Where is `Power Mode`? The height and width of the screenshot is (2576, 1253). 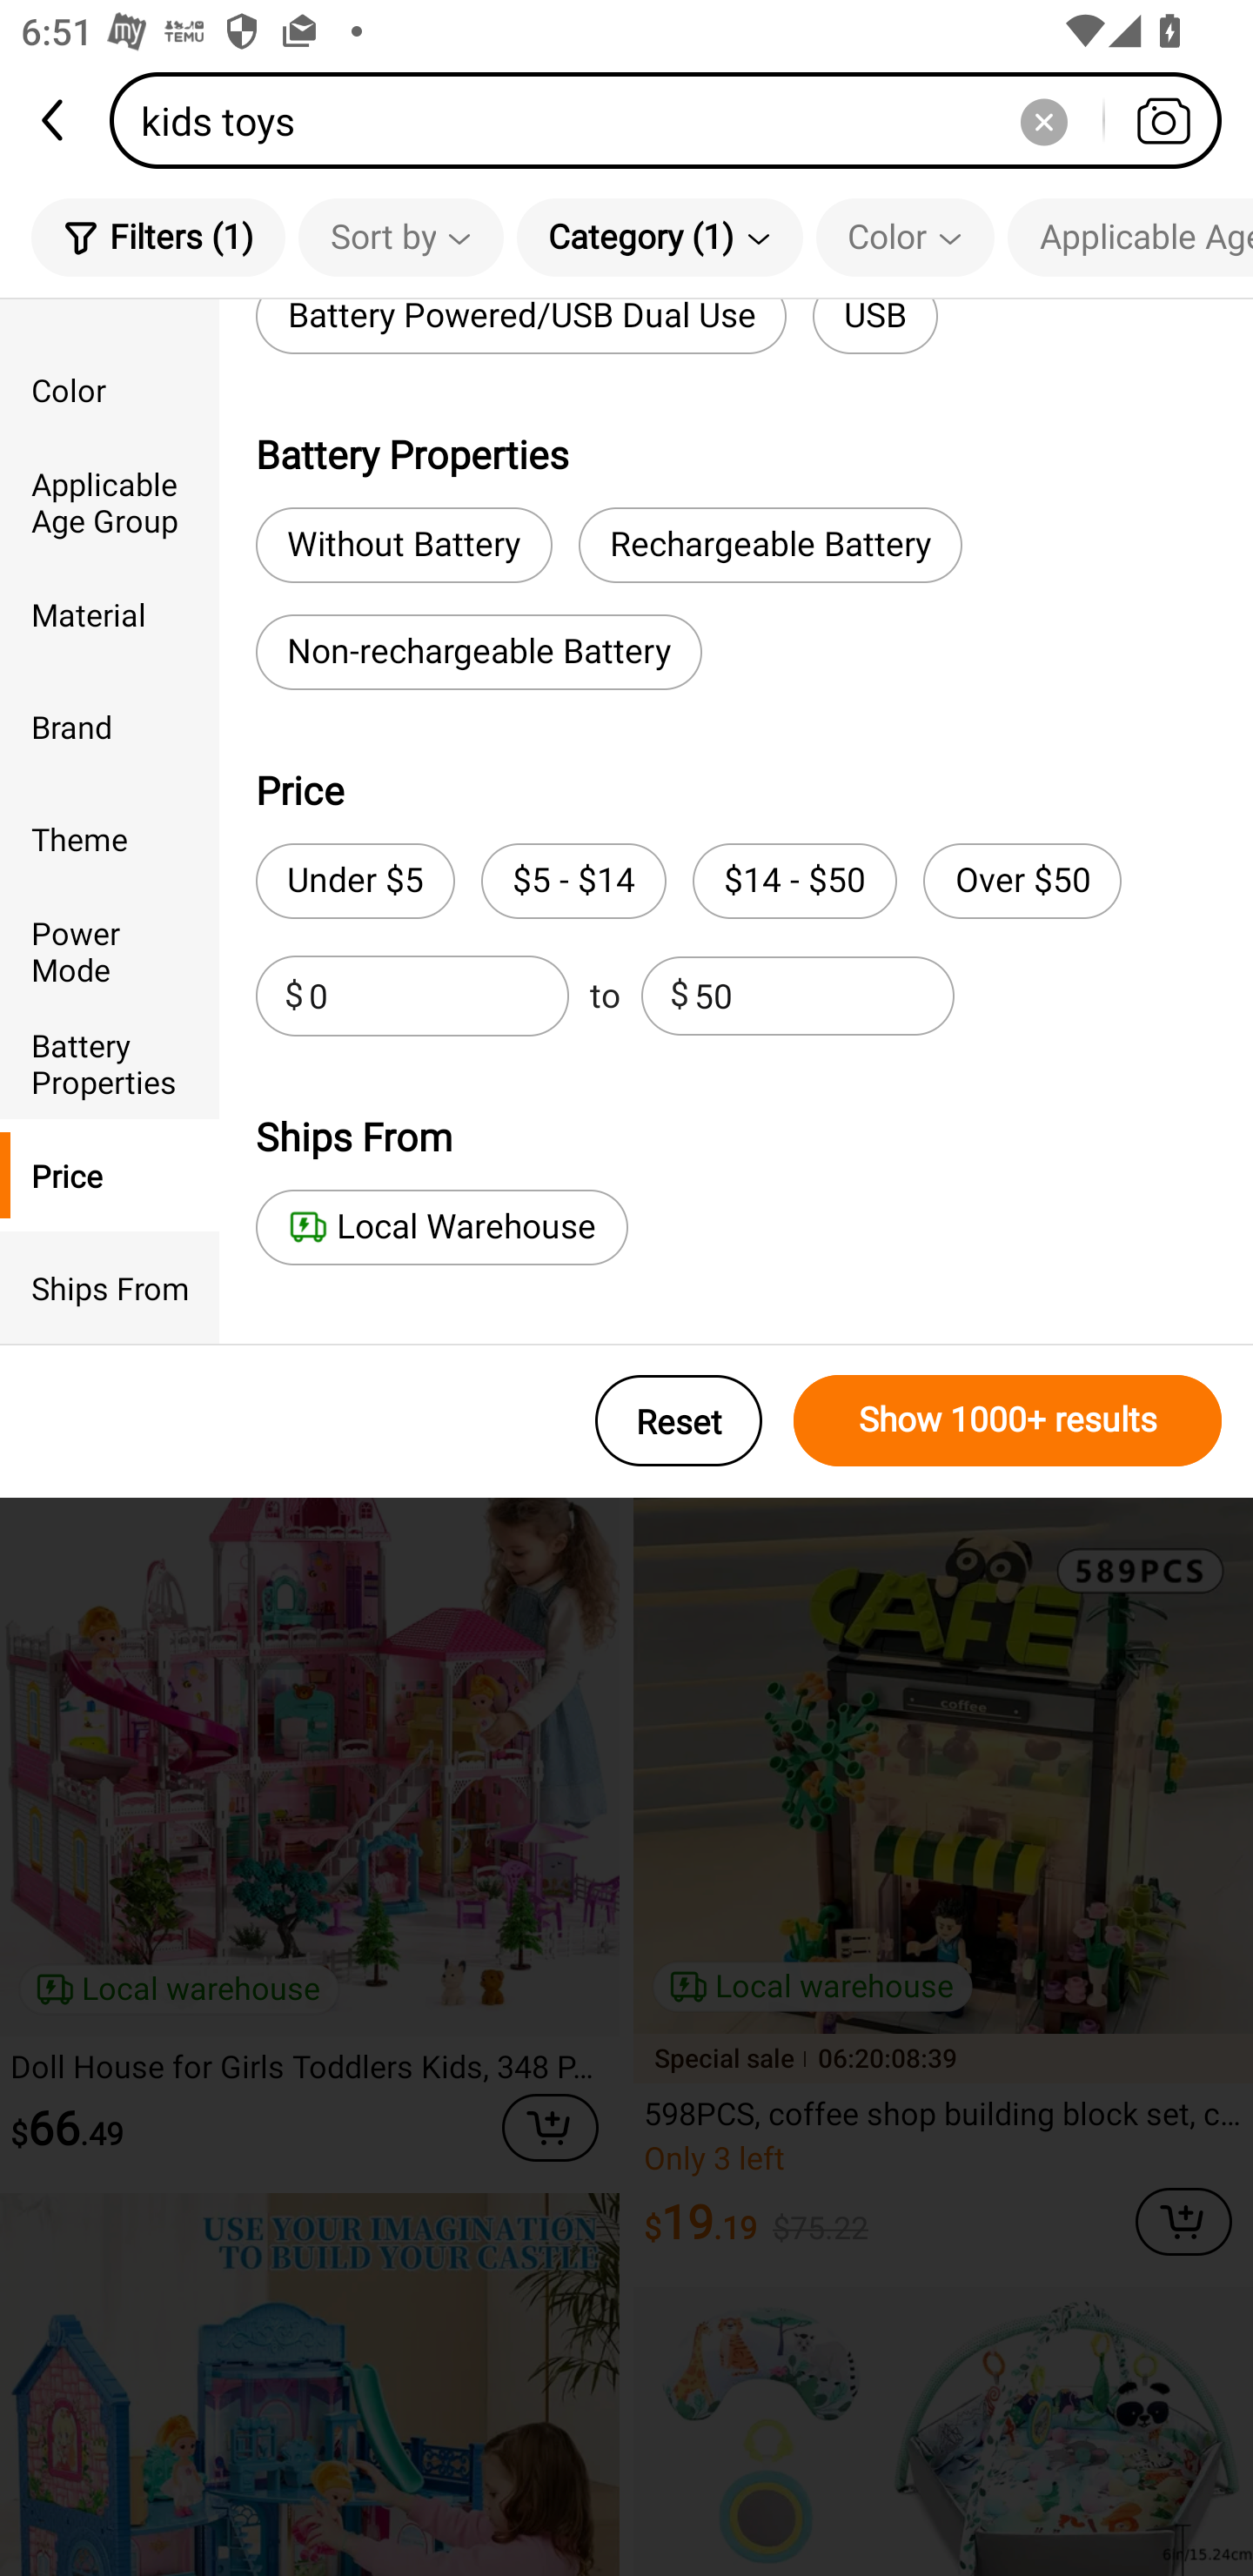
Power Mode is located at coordinates (110, 950).